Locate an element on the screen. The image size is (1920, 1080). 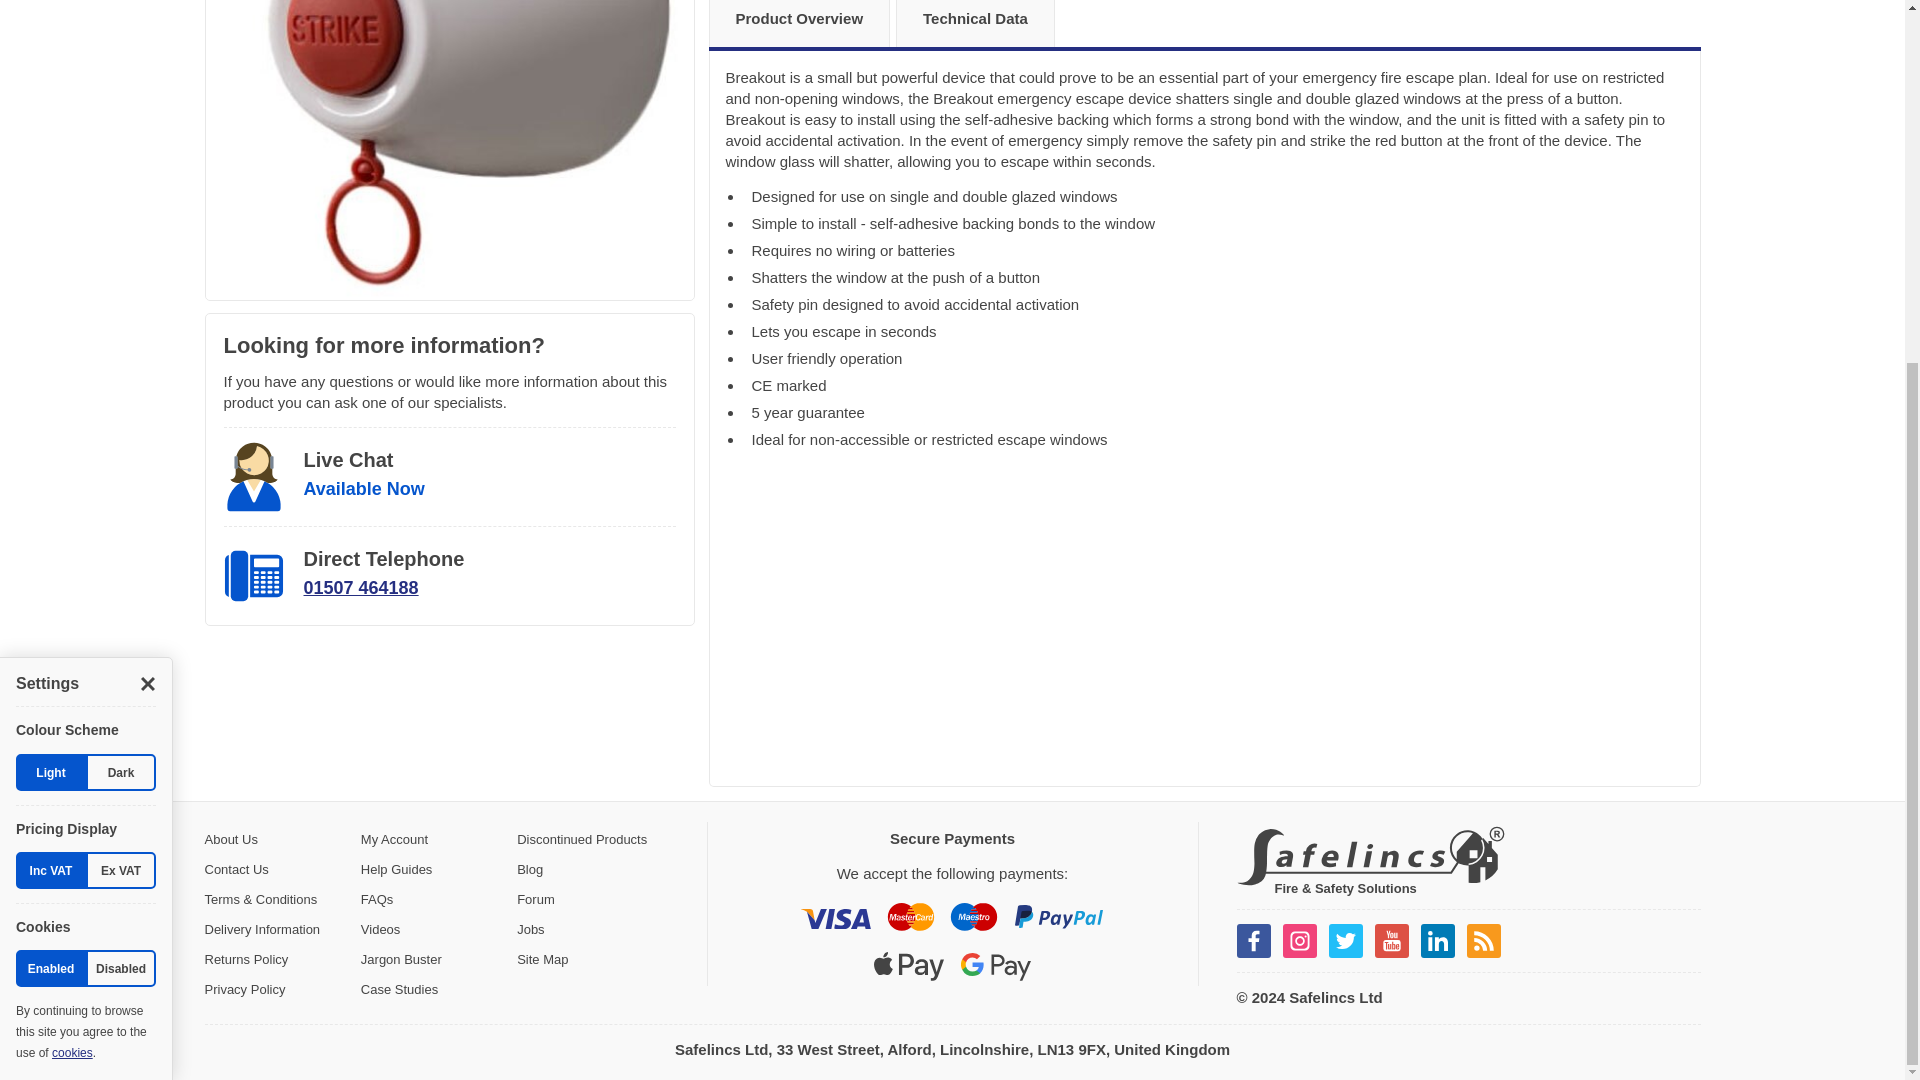
Contact Us is located at coordinates (236, 866).